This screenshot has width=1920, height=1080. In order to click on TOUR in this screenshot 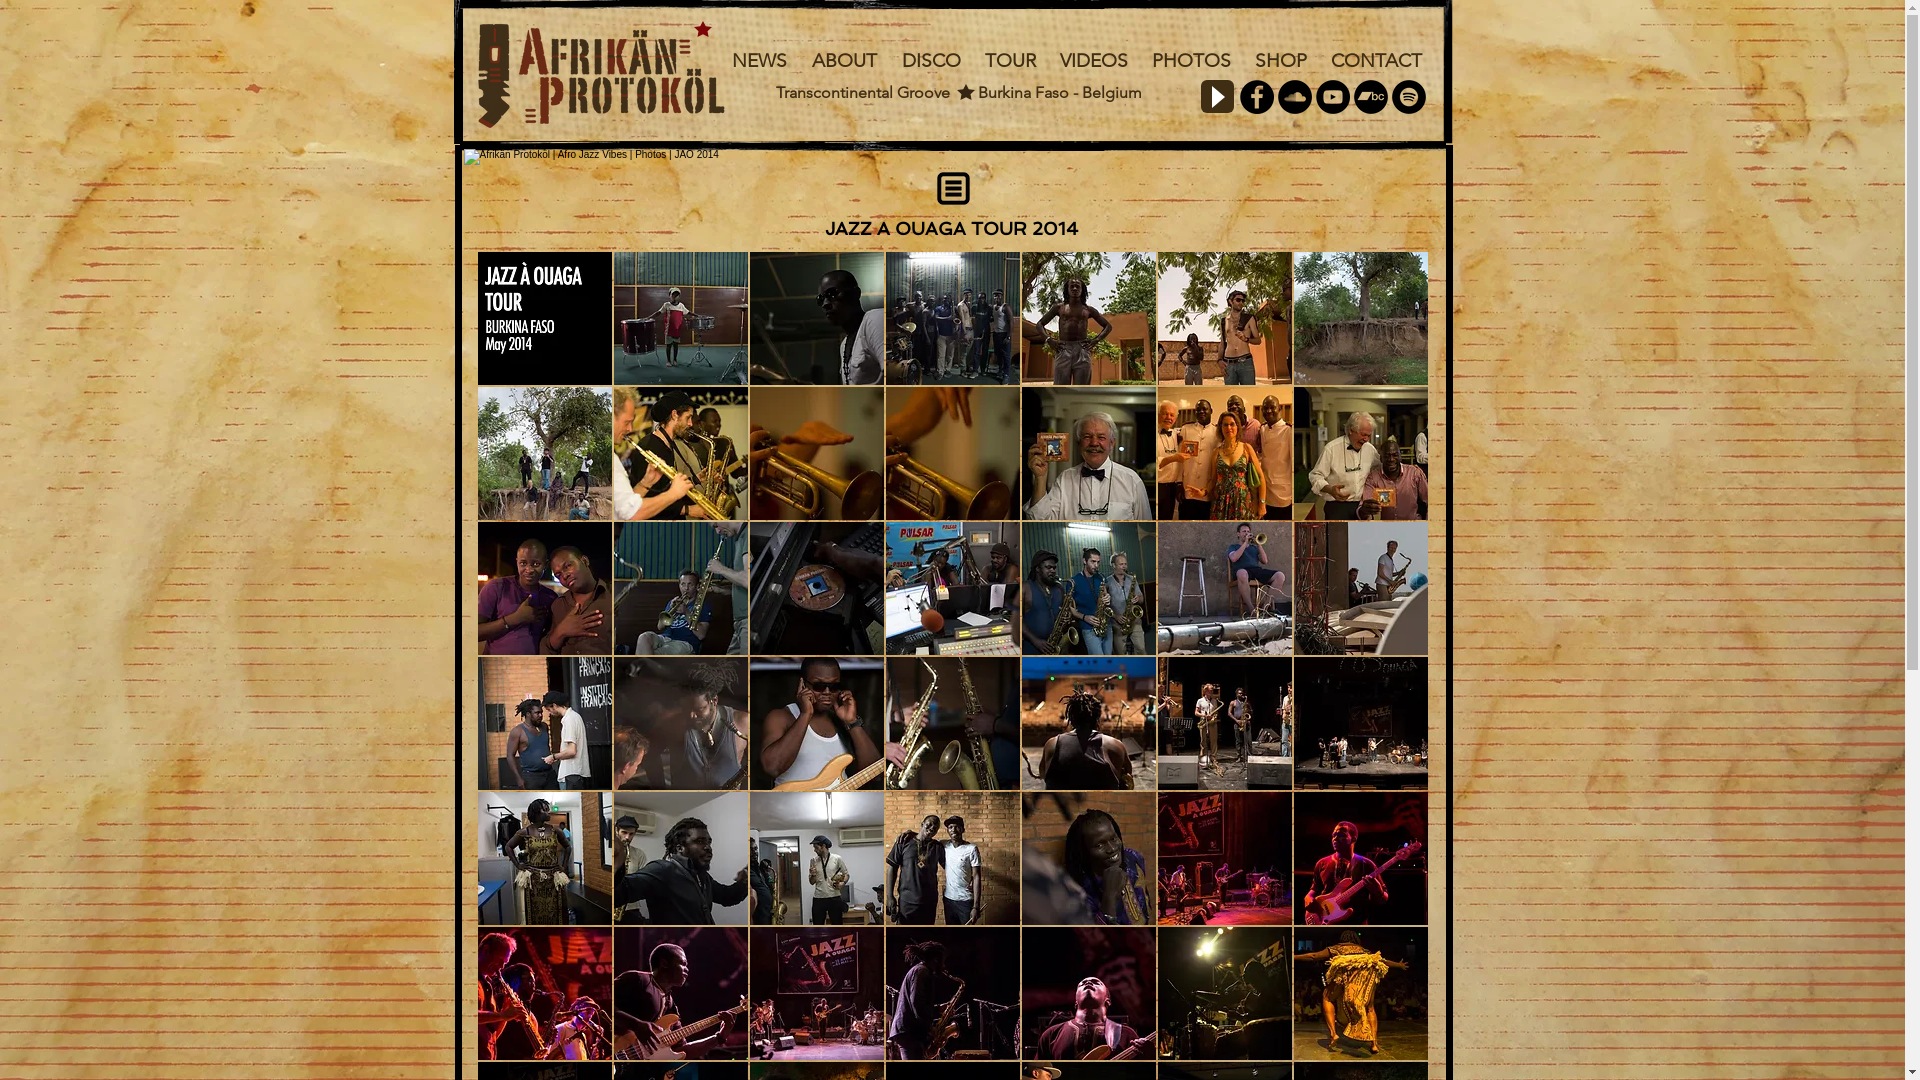, I will do `click(1010, 60)`.